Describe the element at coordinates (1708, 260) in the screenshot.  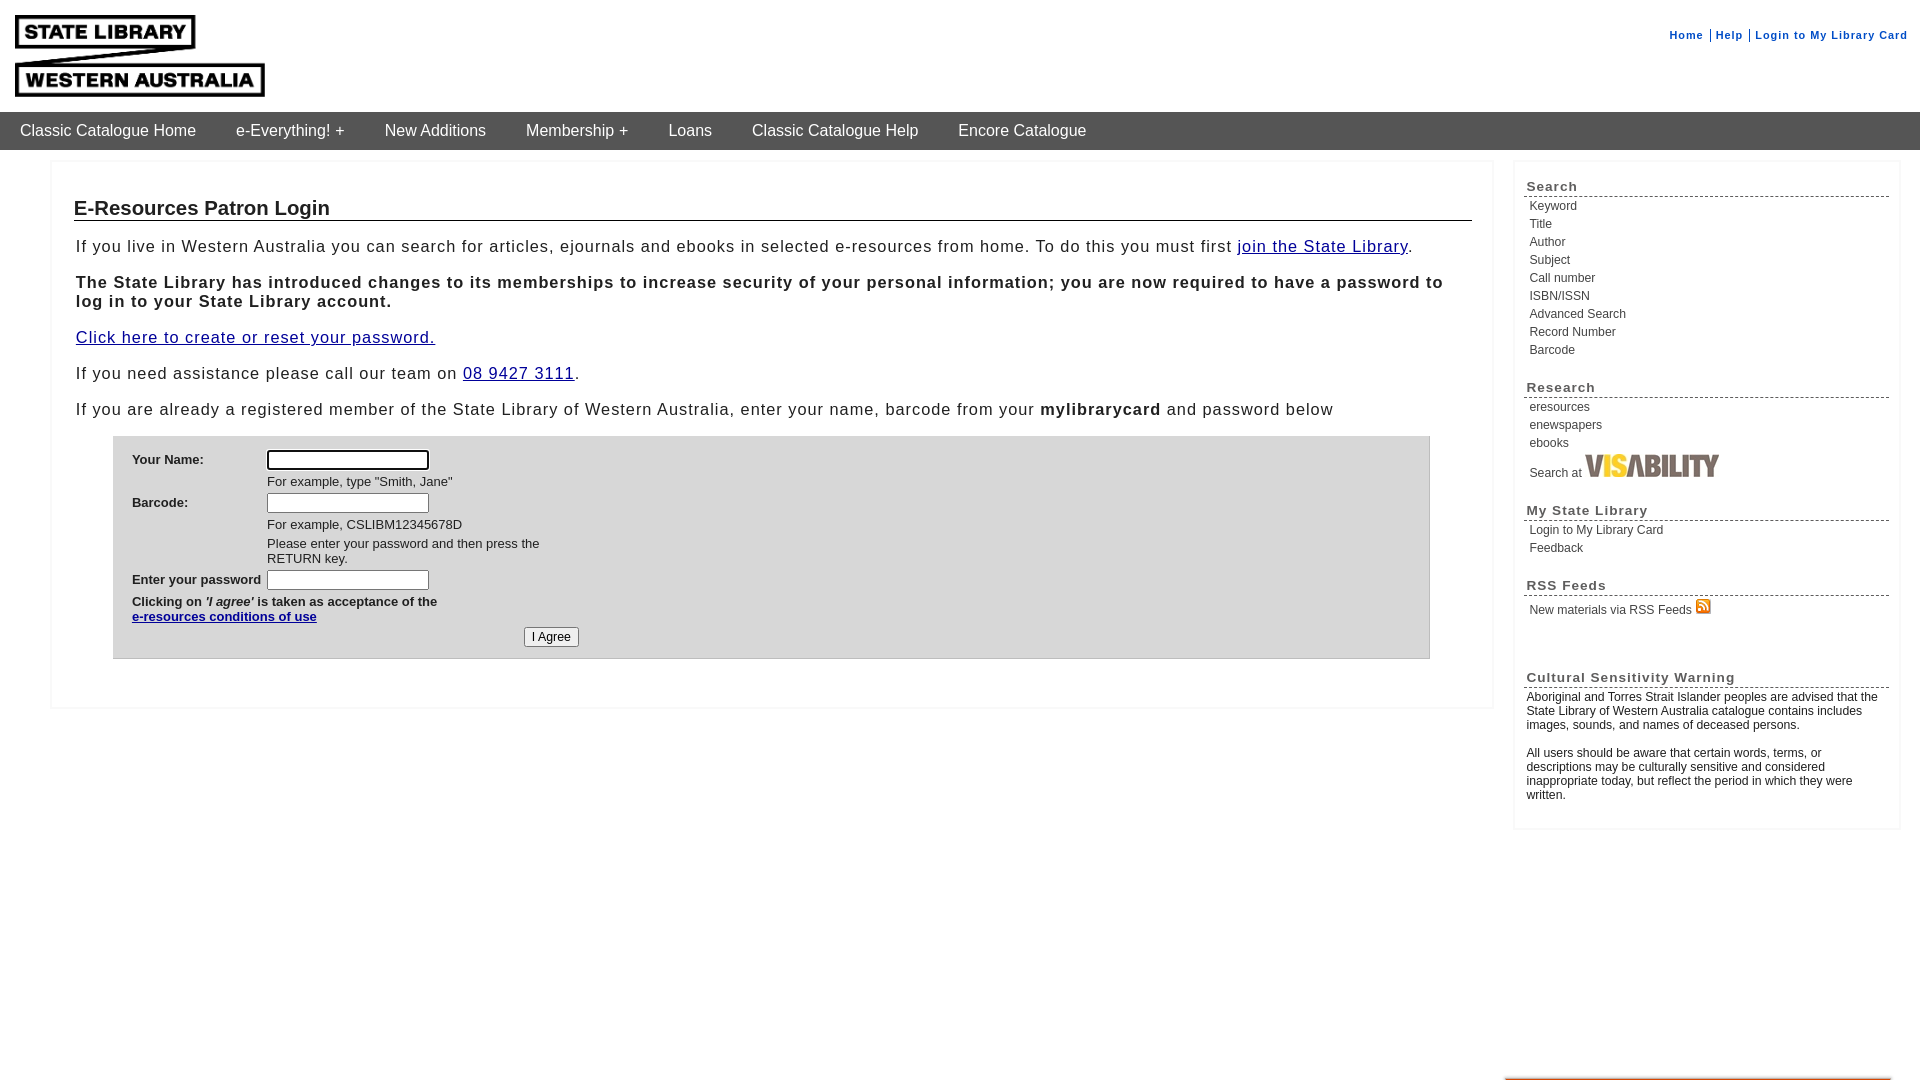
I see `Subject` at that location.